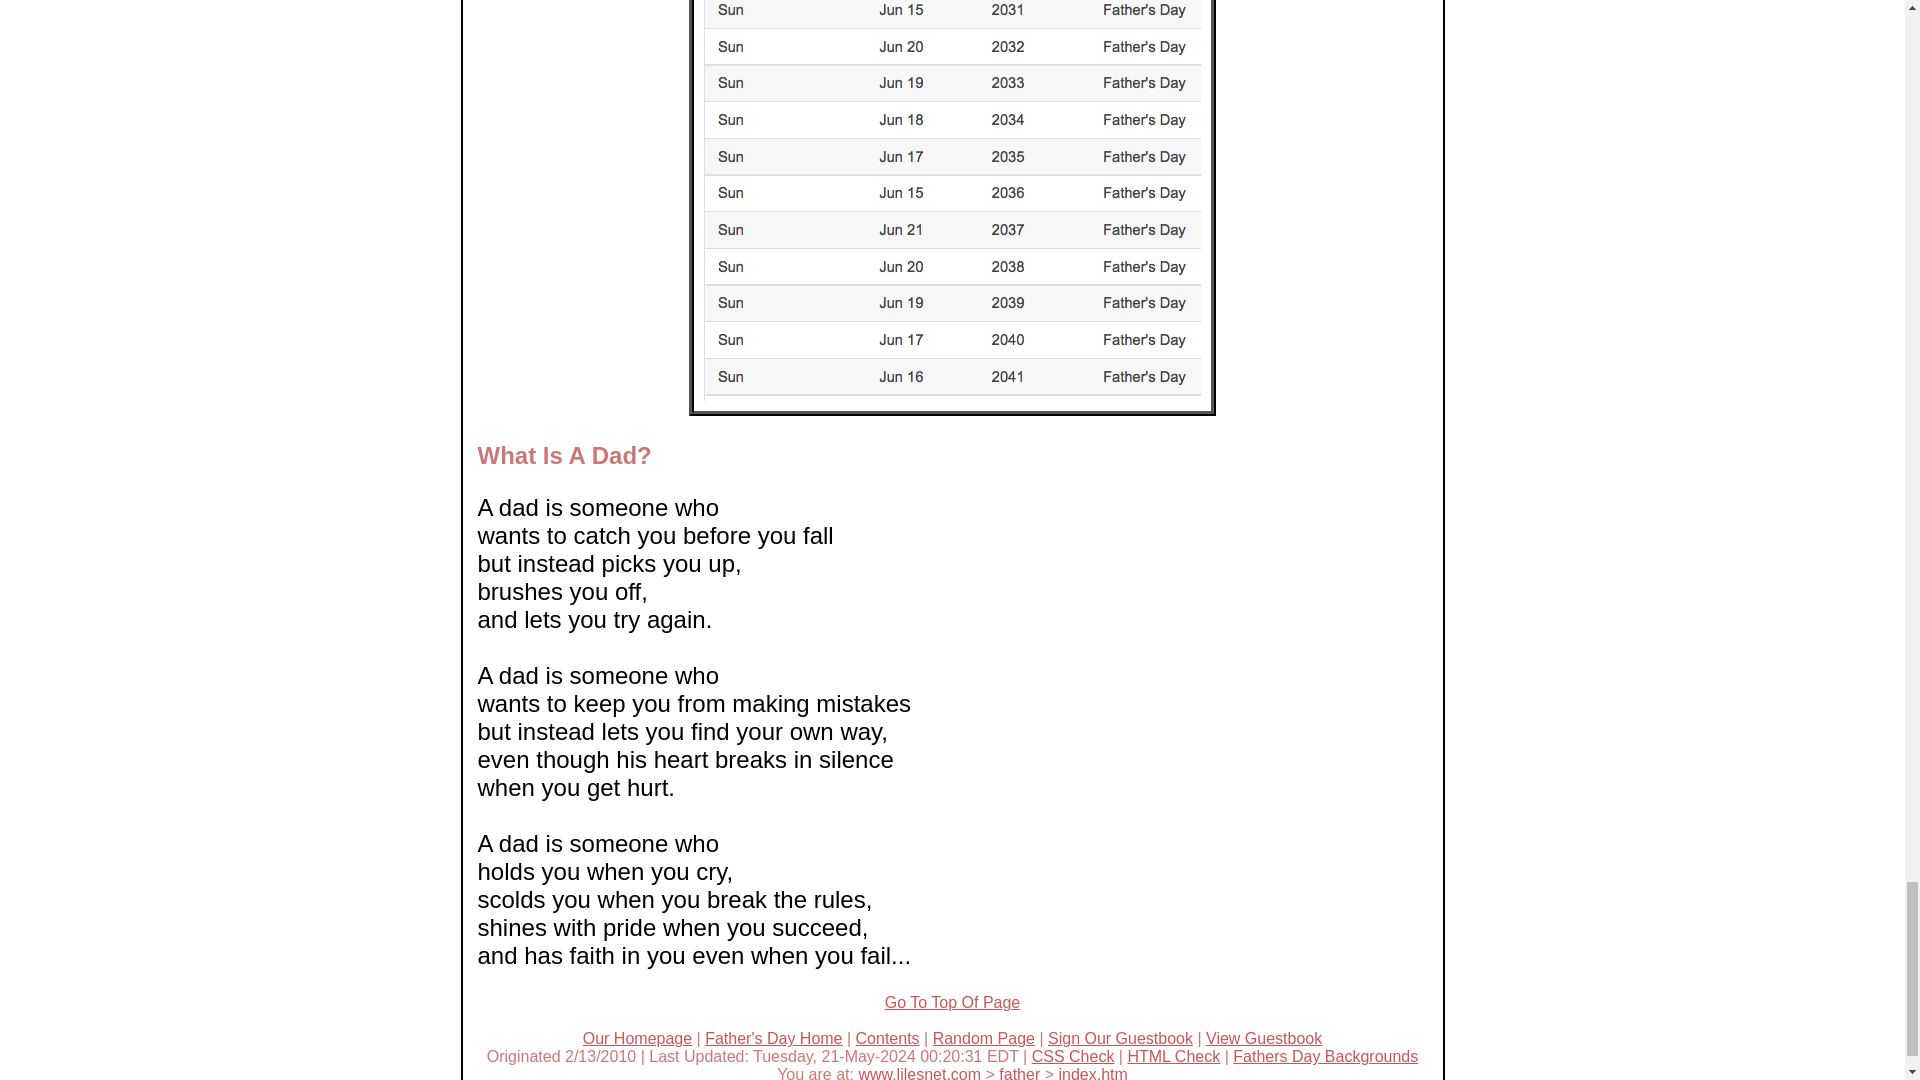 This screenshot has height=1080, width=1920. Describe the element at coordinates (1120, 1038) in the screenshot. I see `Sign Our Guestbook` at that location.